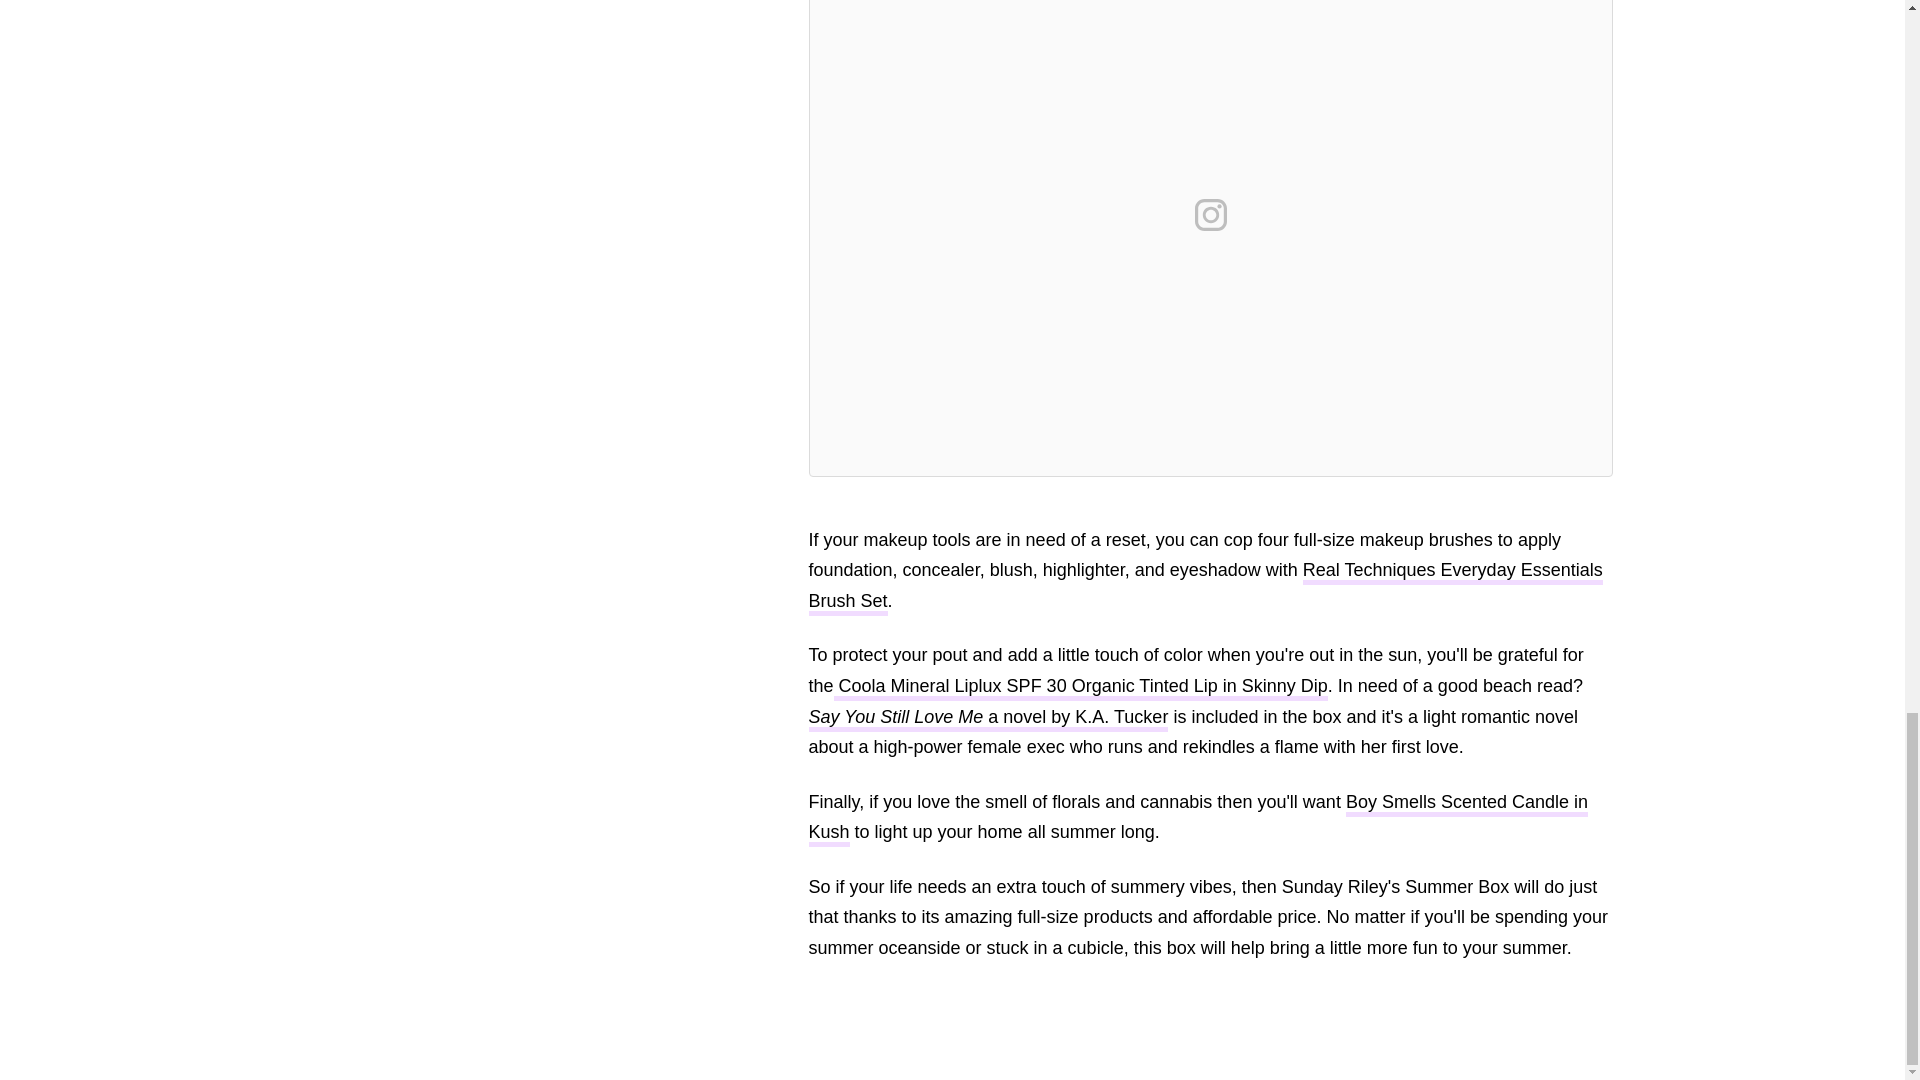 This screenshot has width=1920, height=1080. Describe the element at coordinates (1195, 734) in the screenshot. I see `Say You Still Love Me a novel by K.A. Tucker` at that location.